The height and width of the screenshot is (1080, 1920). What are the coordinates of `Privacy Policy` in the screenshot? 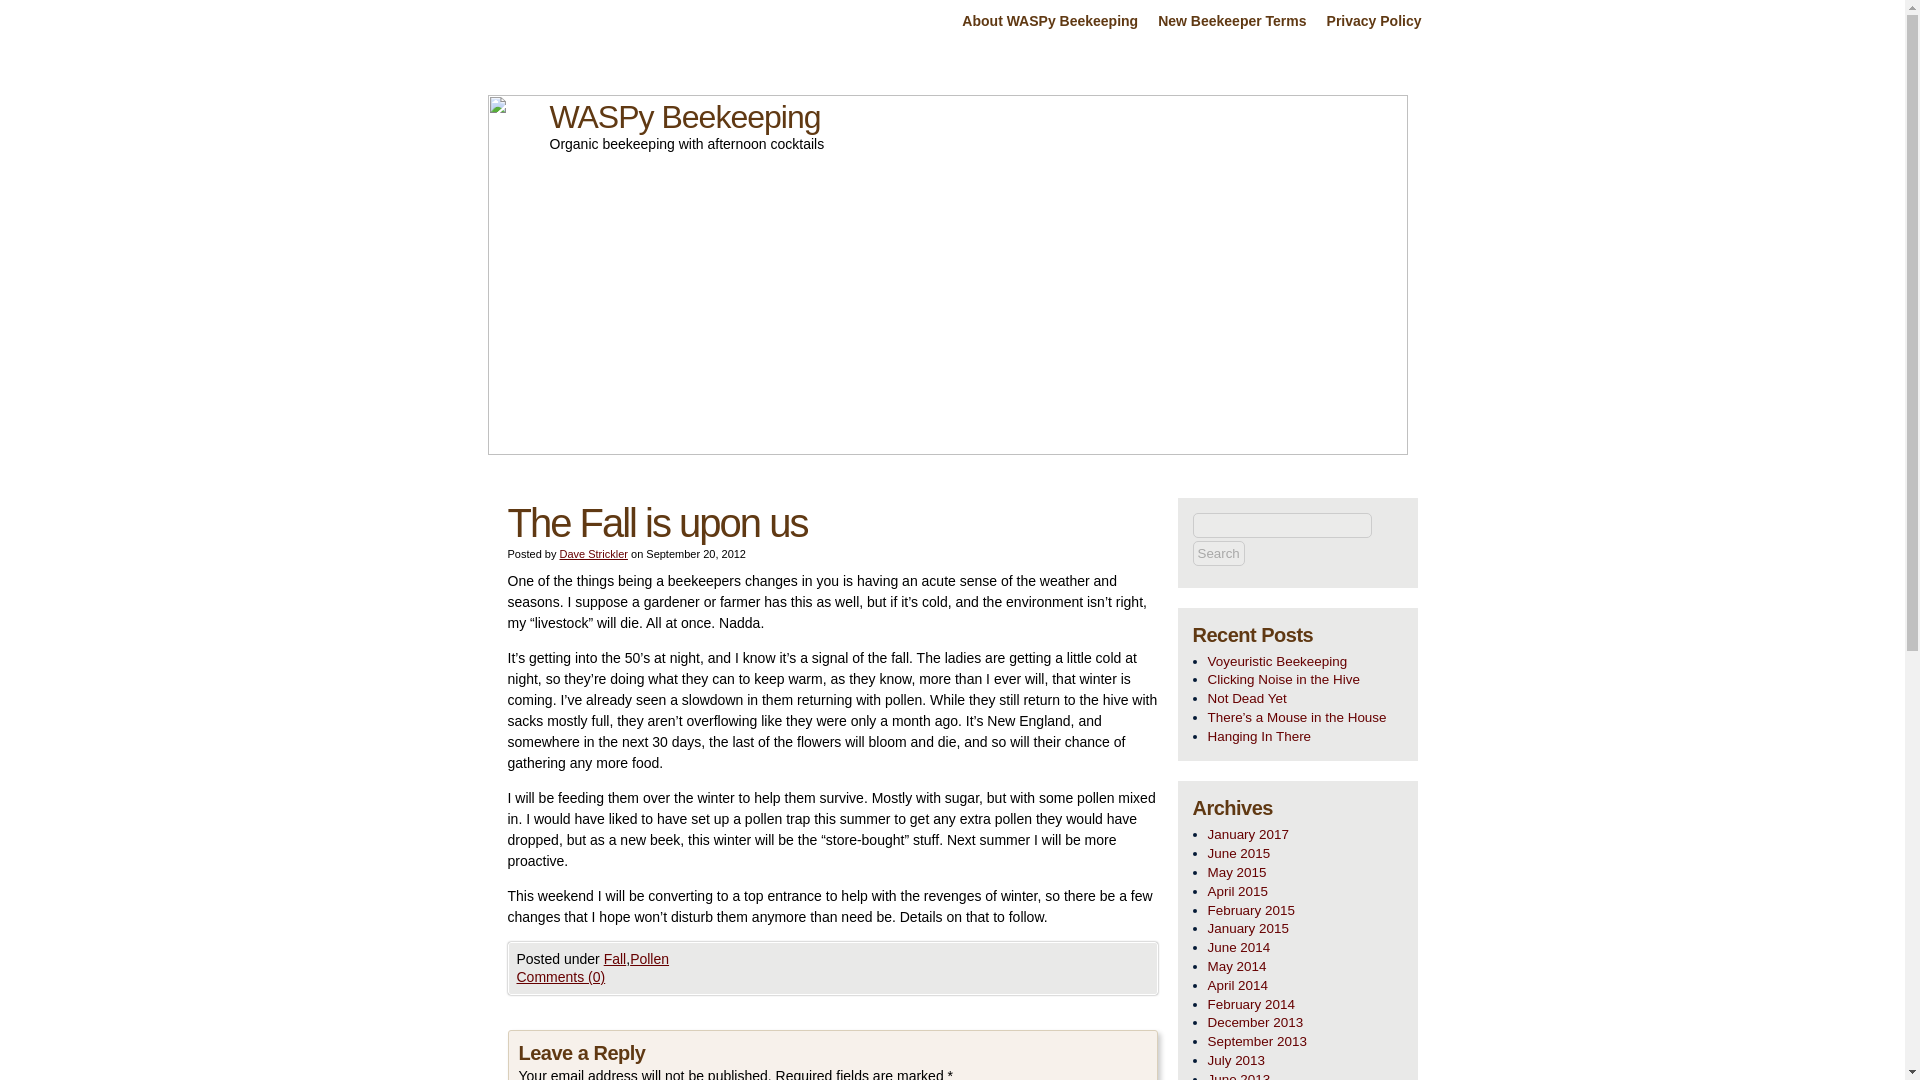 It's located at (1374, 22).